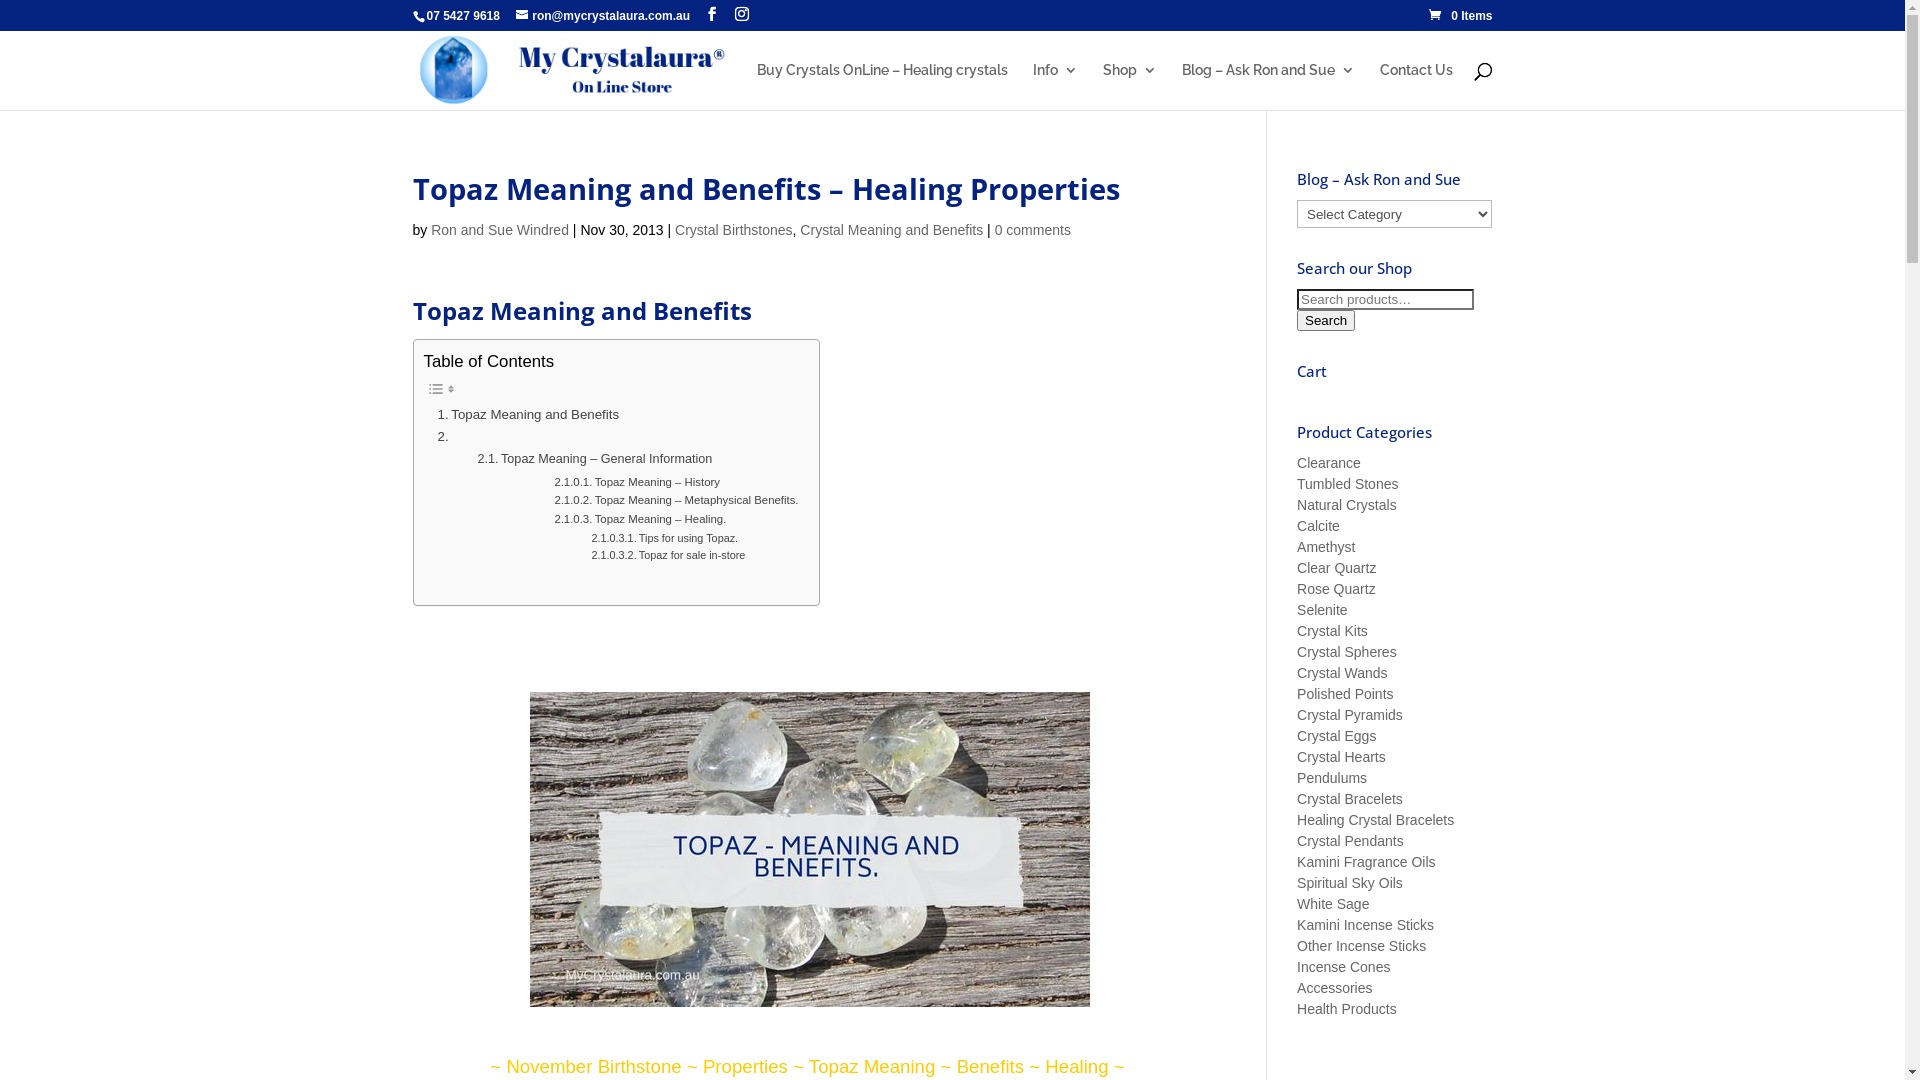  I want to click on Crystal Pyramids, so click(1350, 715).